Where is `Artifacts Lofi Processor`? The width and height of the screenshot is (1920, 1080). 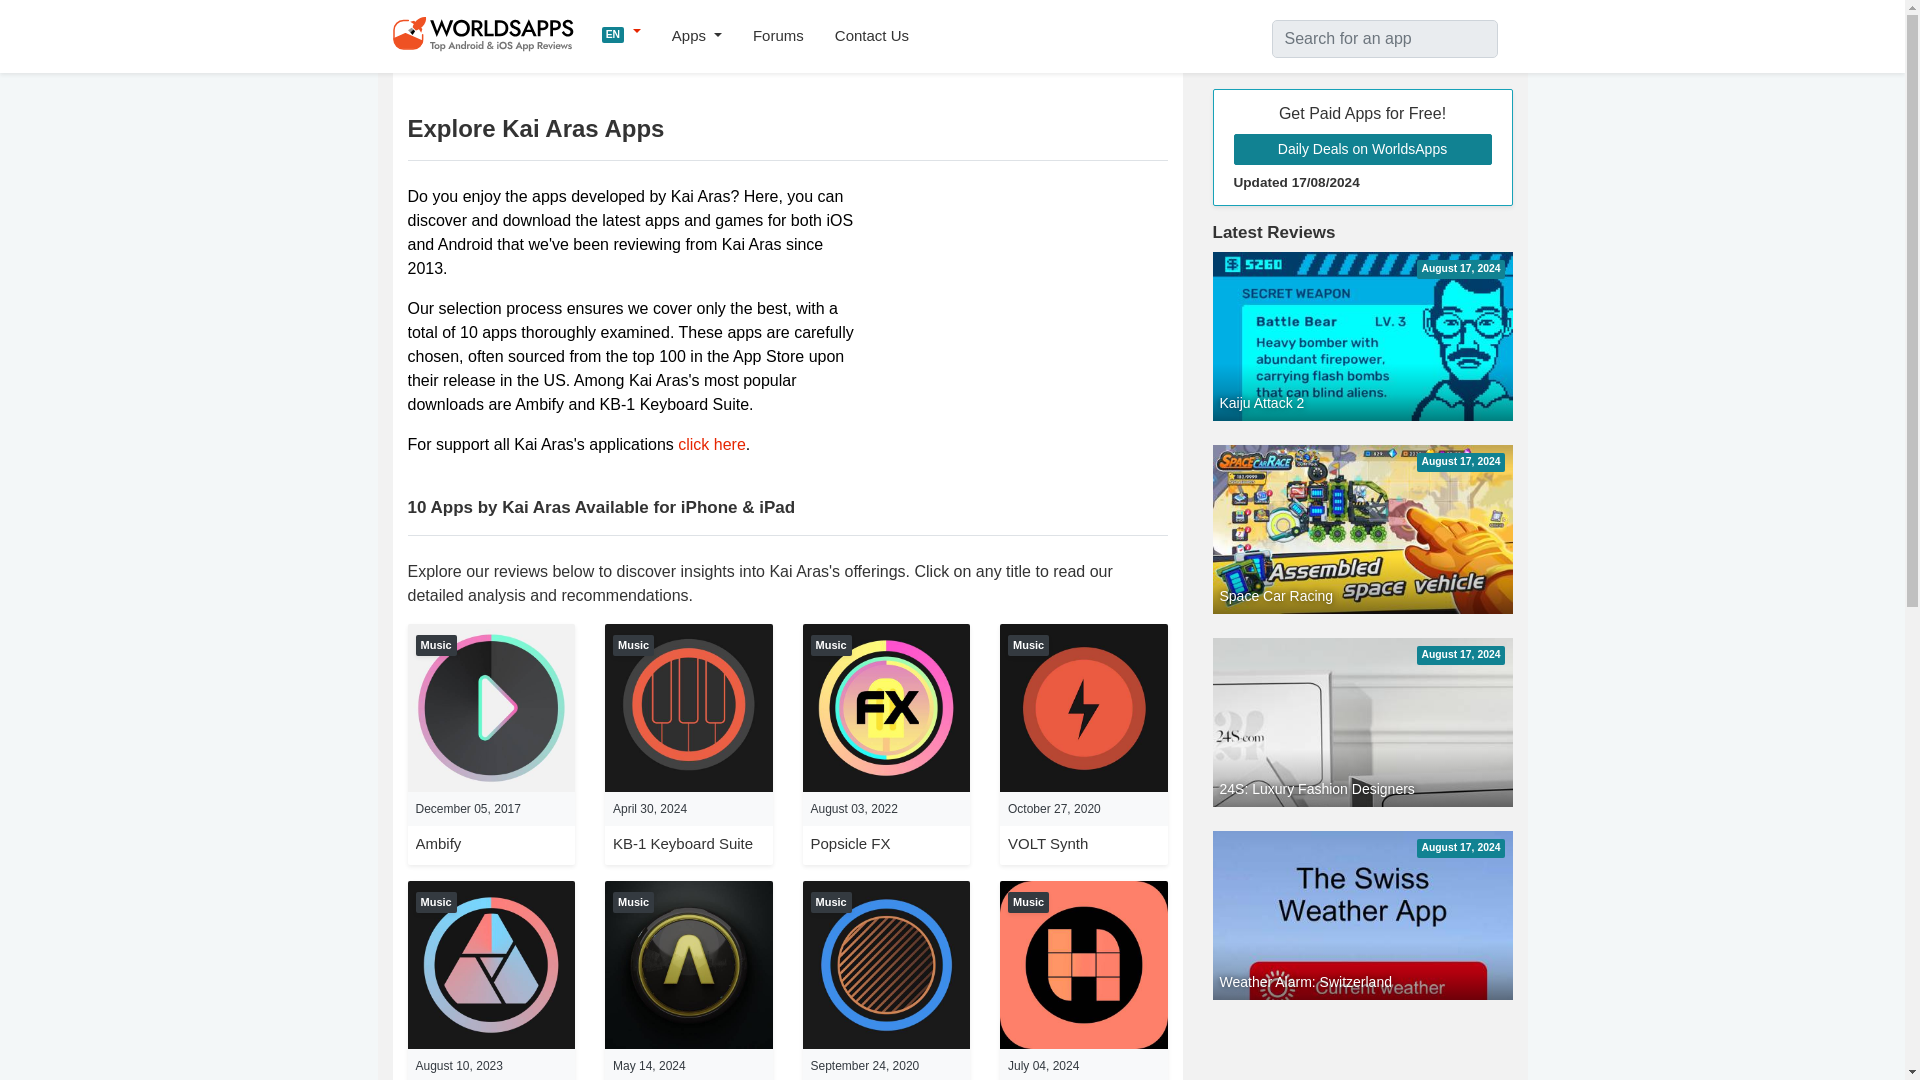 Artifacts Lofi Processor is located at coordinates (492, 963).